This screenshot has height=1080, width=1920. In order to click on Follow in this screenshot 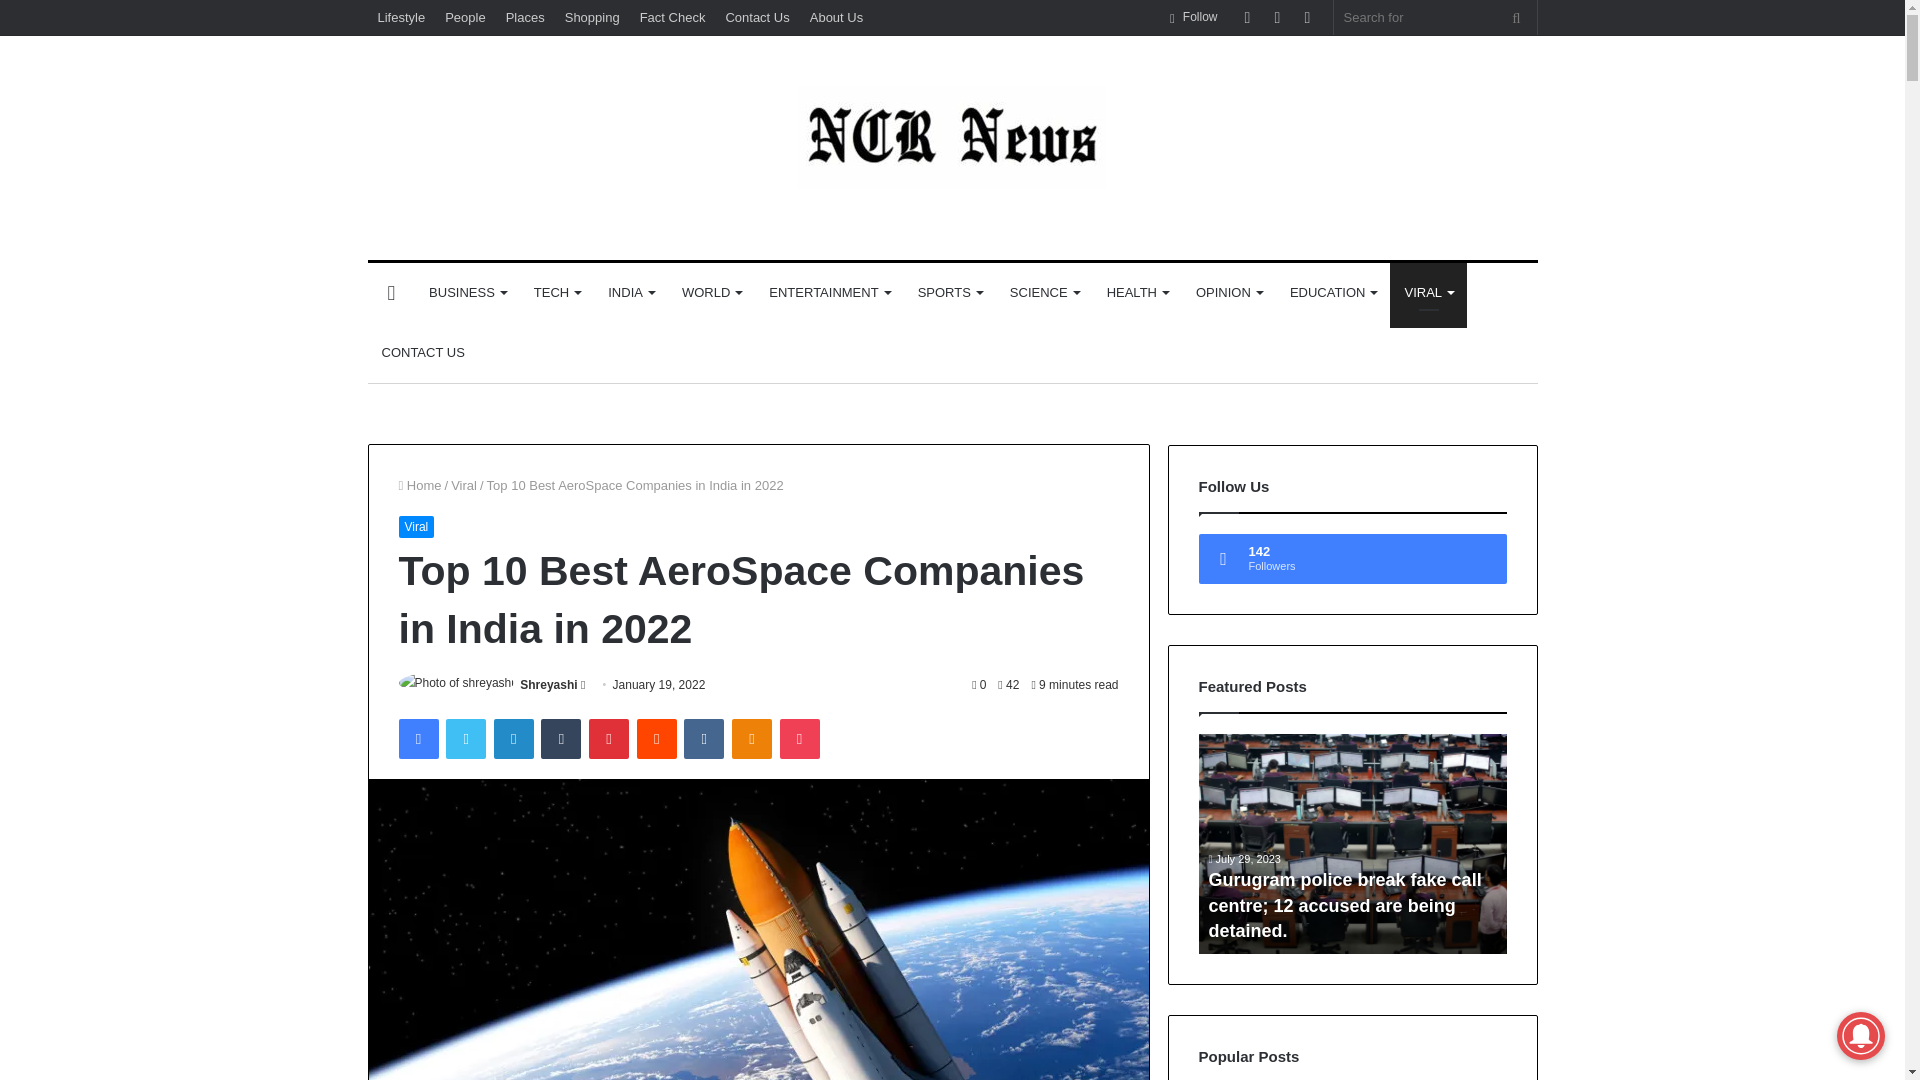, I will do `click(1194, 17)`.